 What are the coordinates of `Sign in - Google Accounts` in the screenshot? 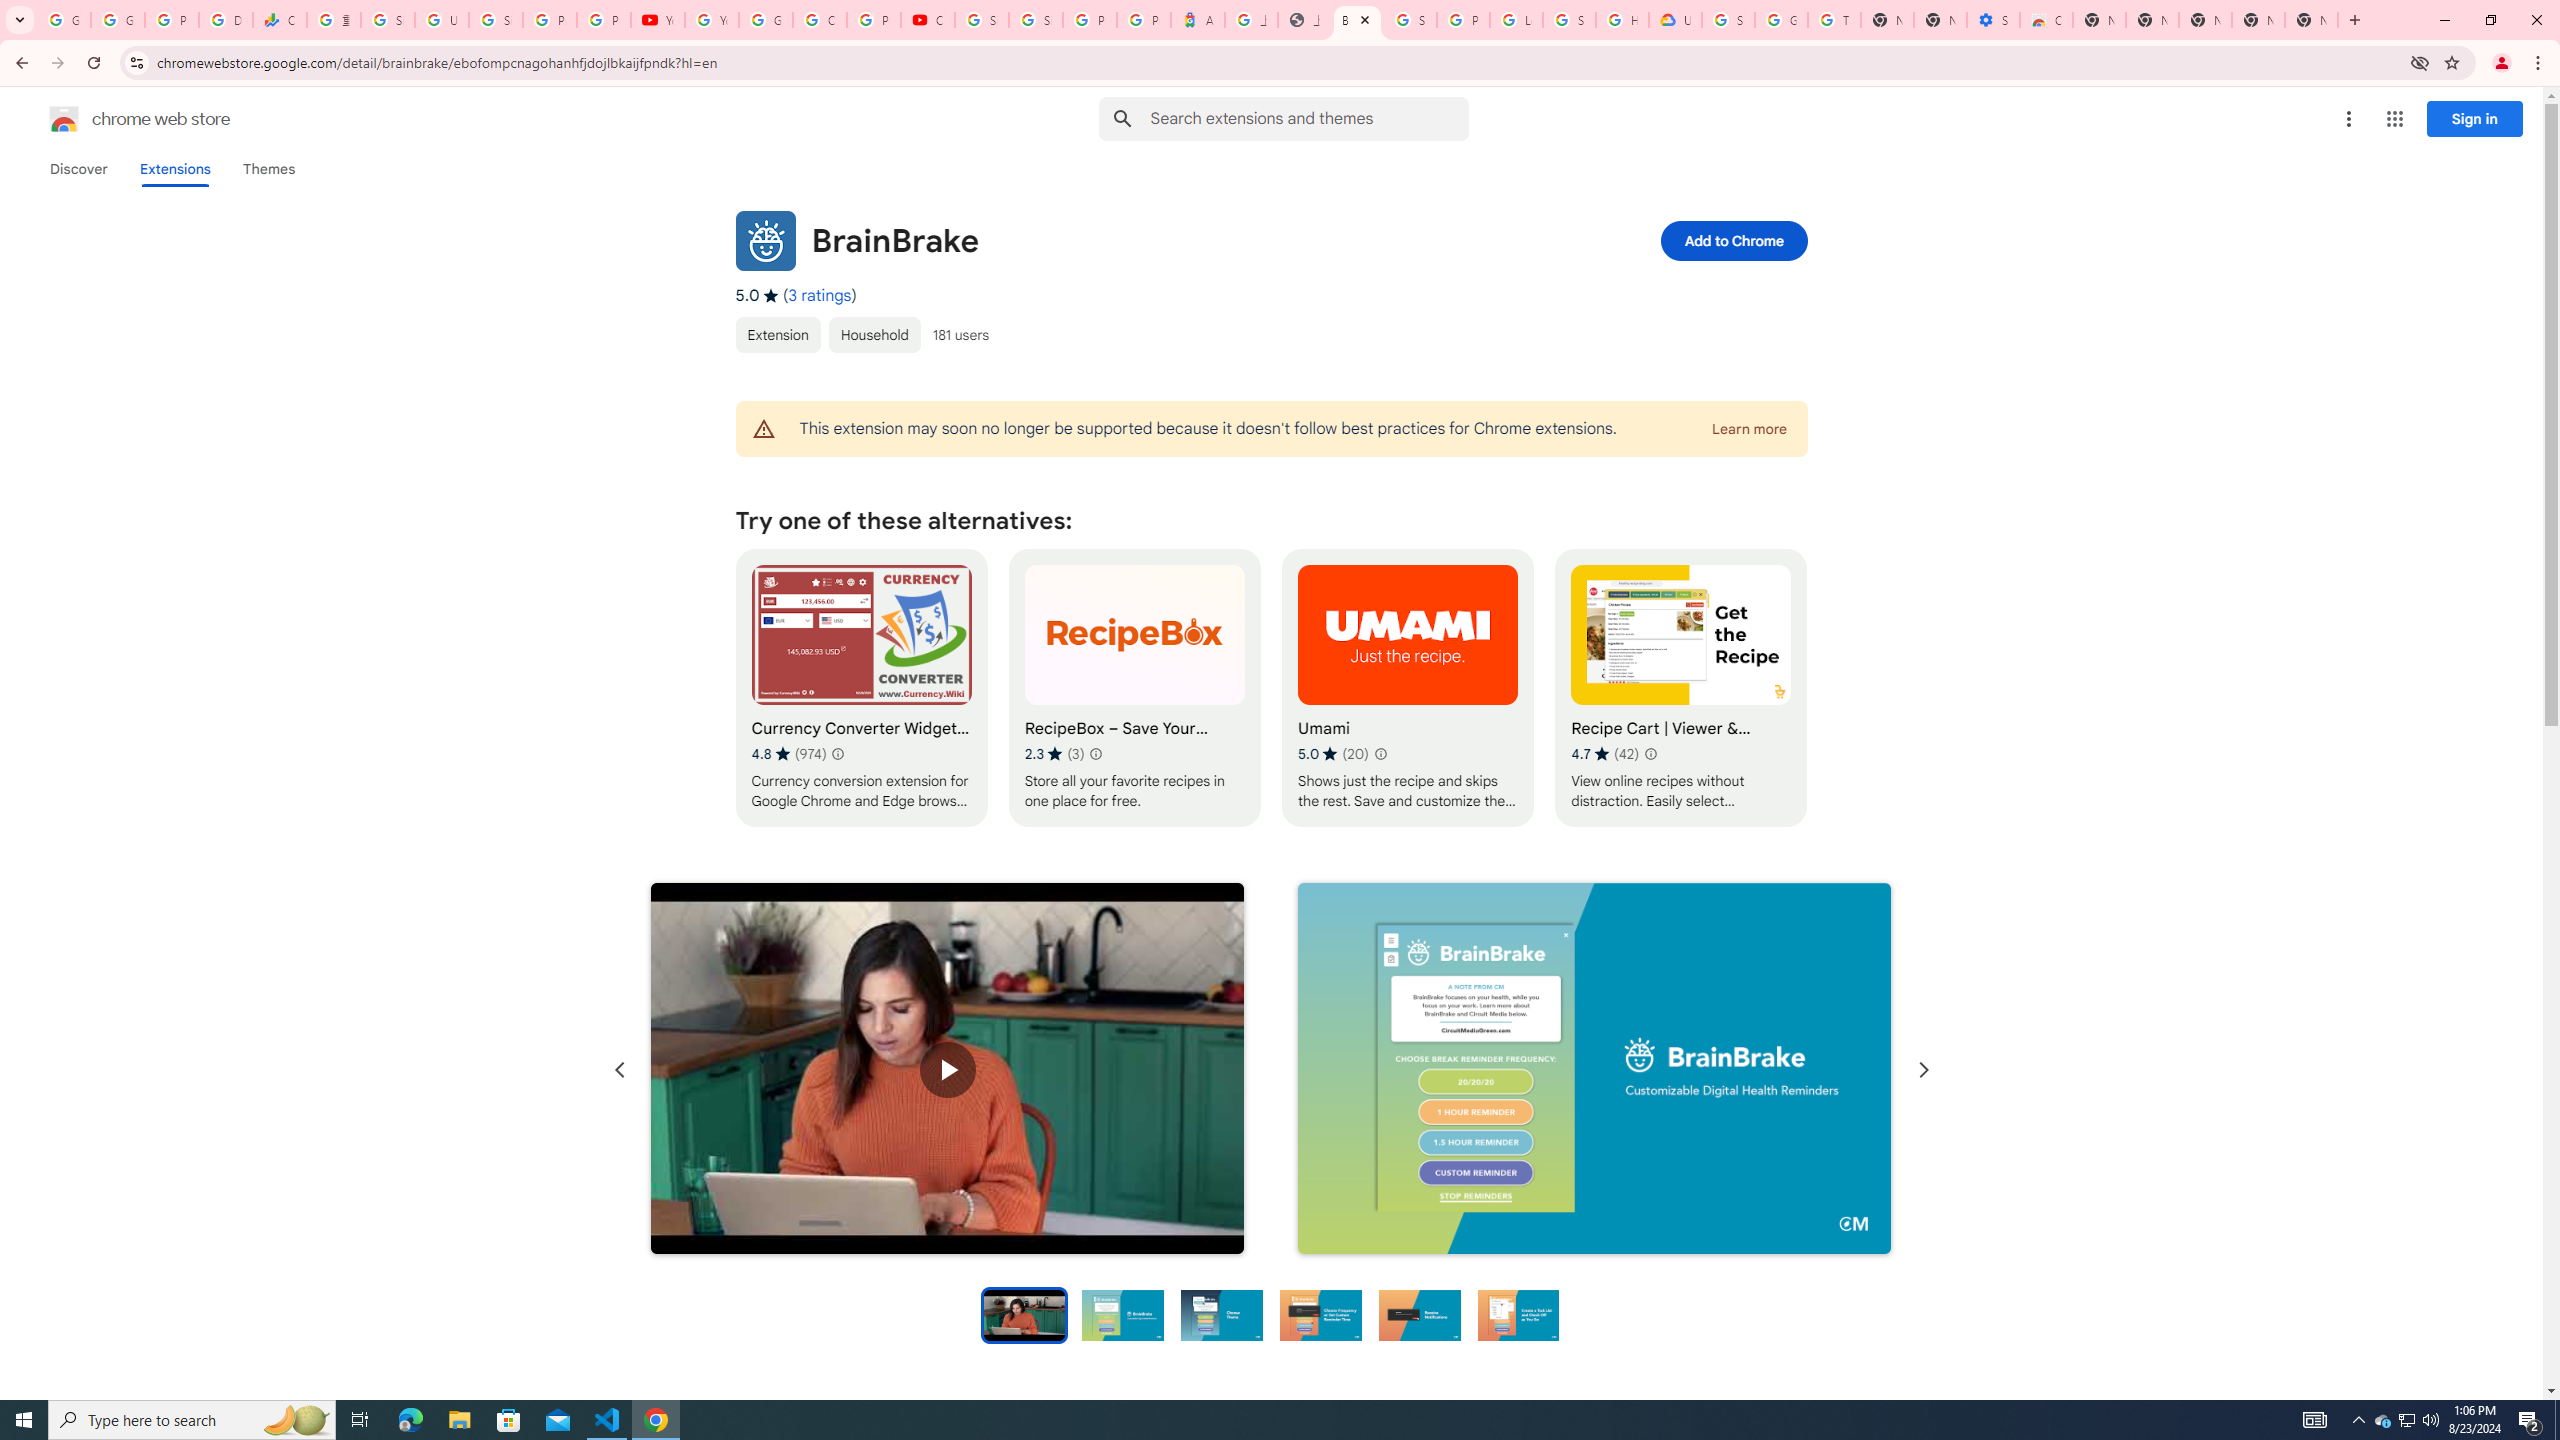 It's located at (982, 20).